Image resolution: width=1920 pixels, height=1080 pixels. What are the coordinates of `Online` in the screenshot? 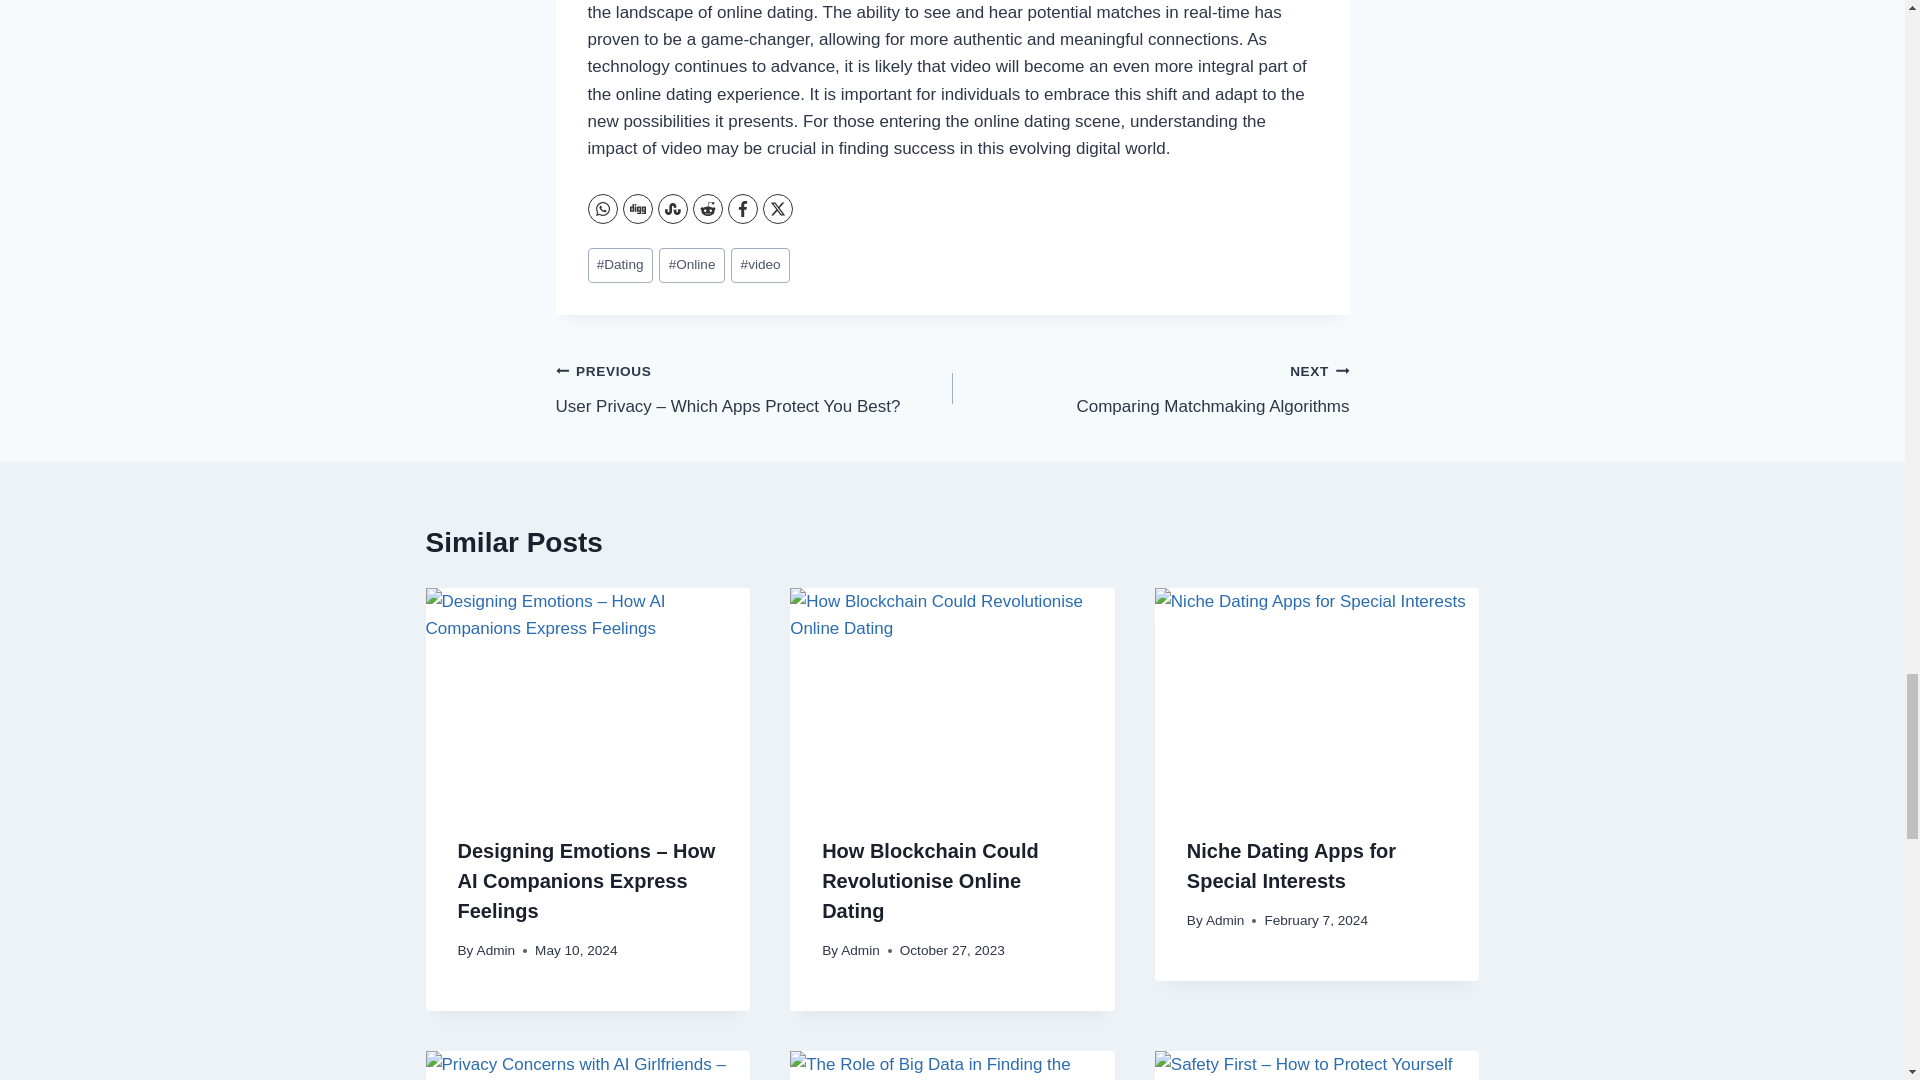 It's located at (1150, 388).